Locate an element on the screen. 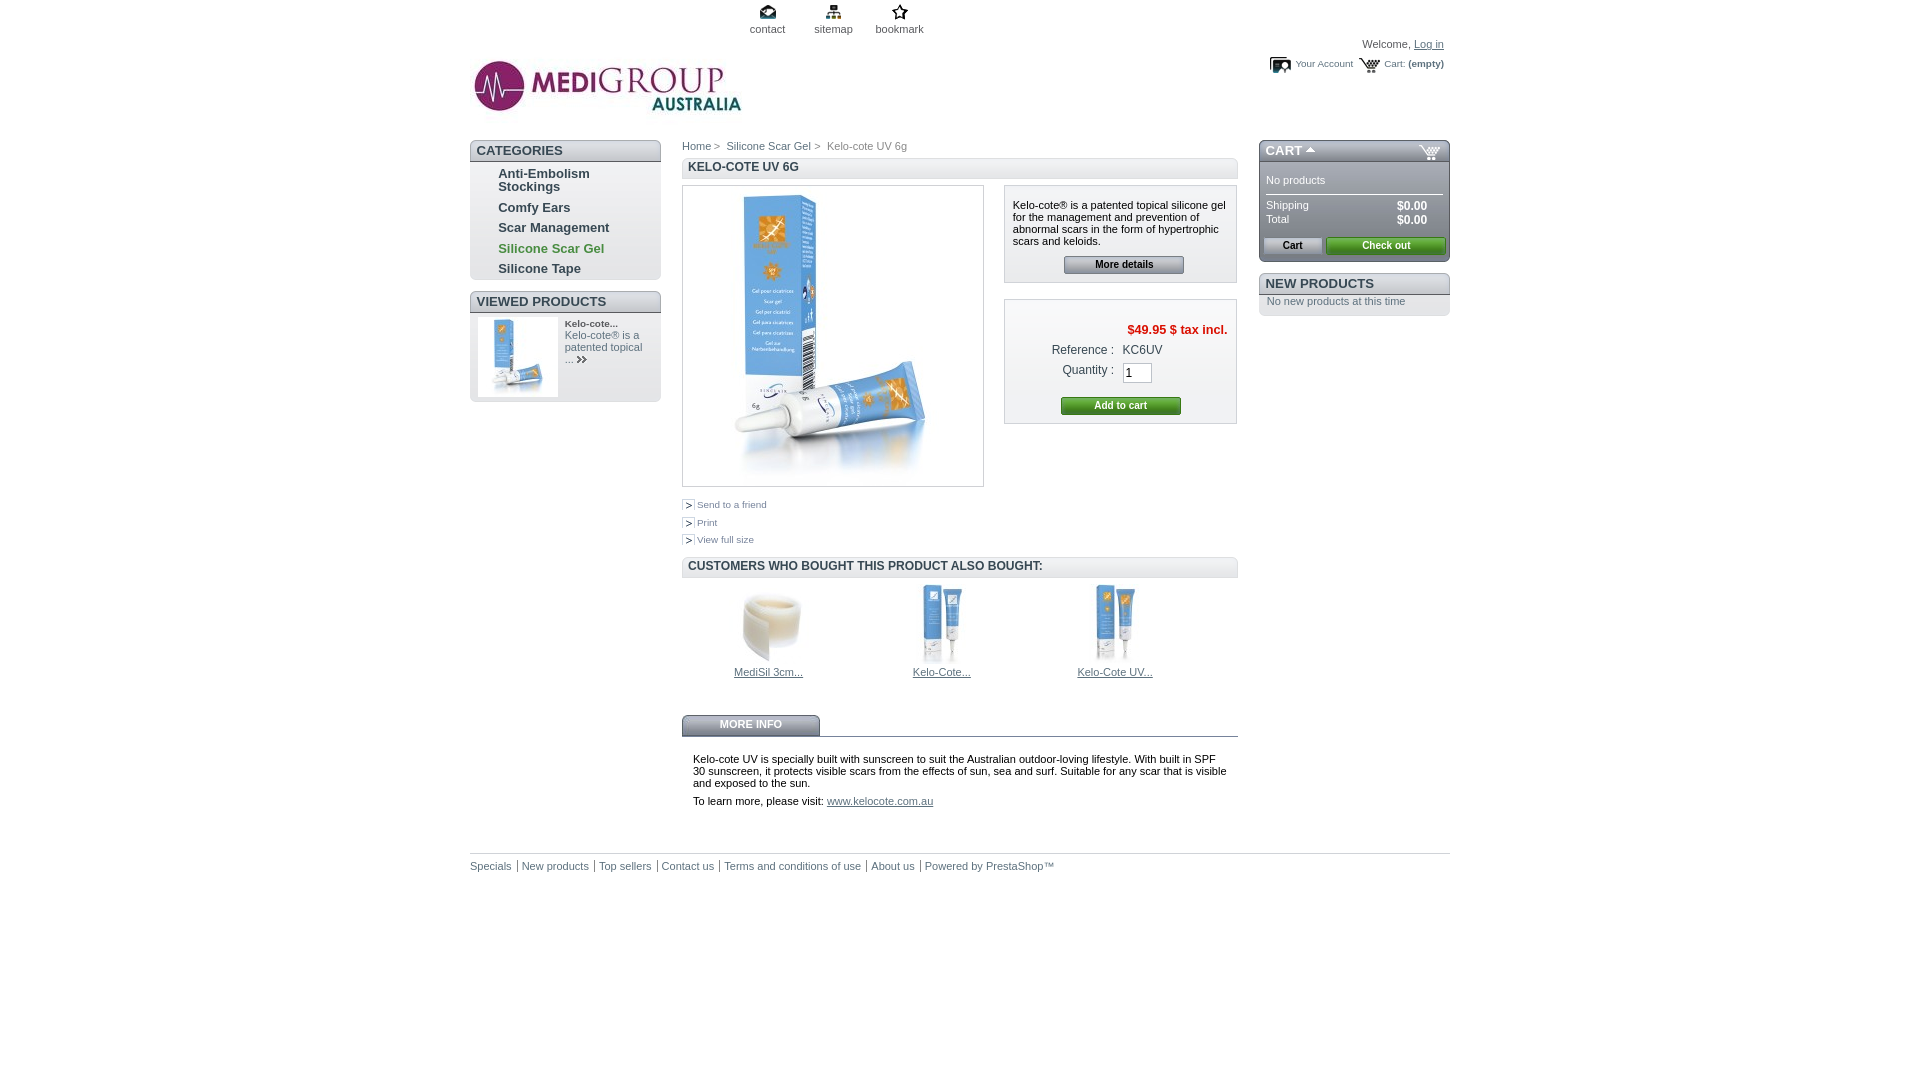 The width and height of the screenshot is (1920, 1080). Silicone Scar Gel is located at coordinates (768, 146).